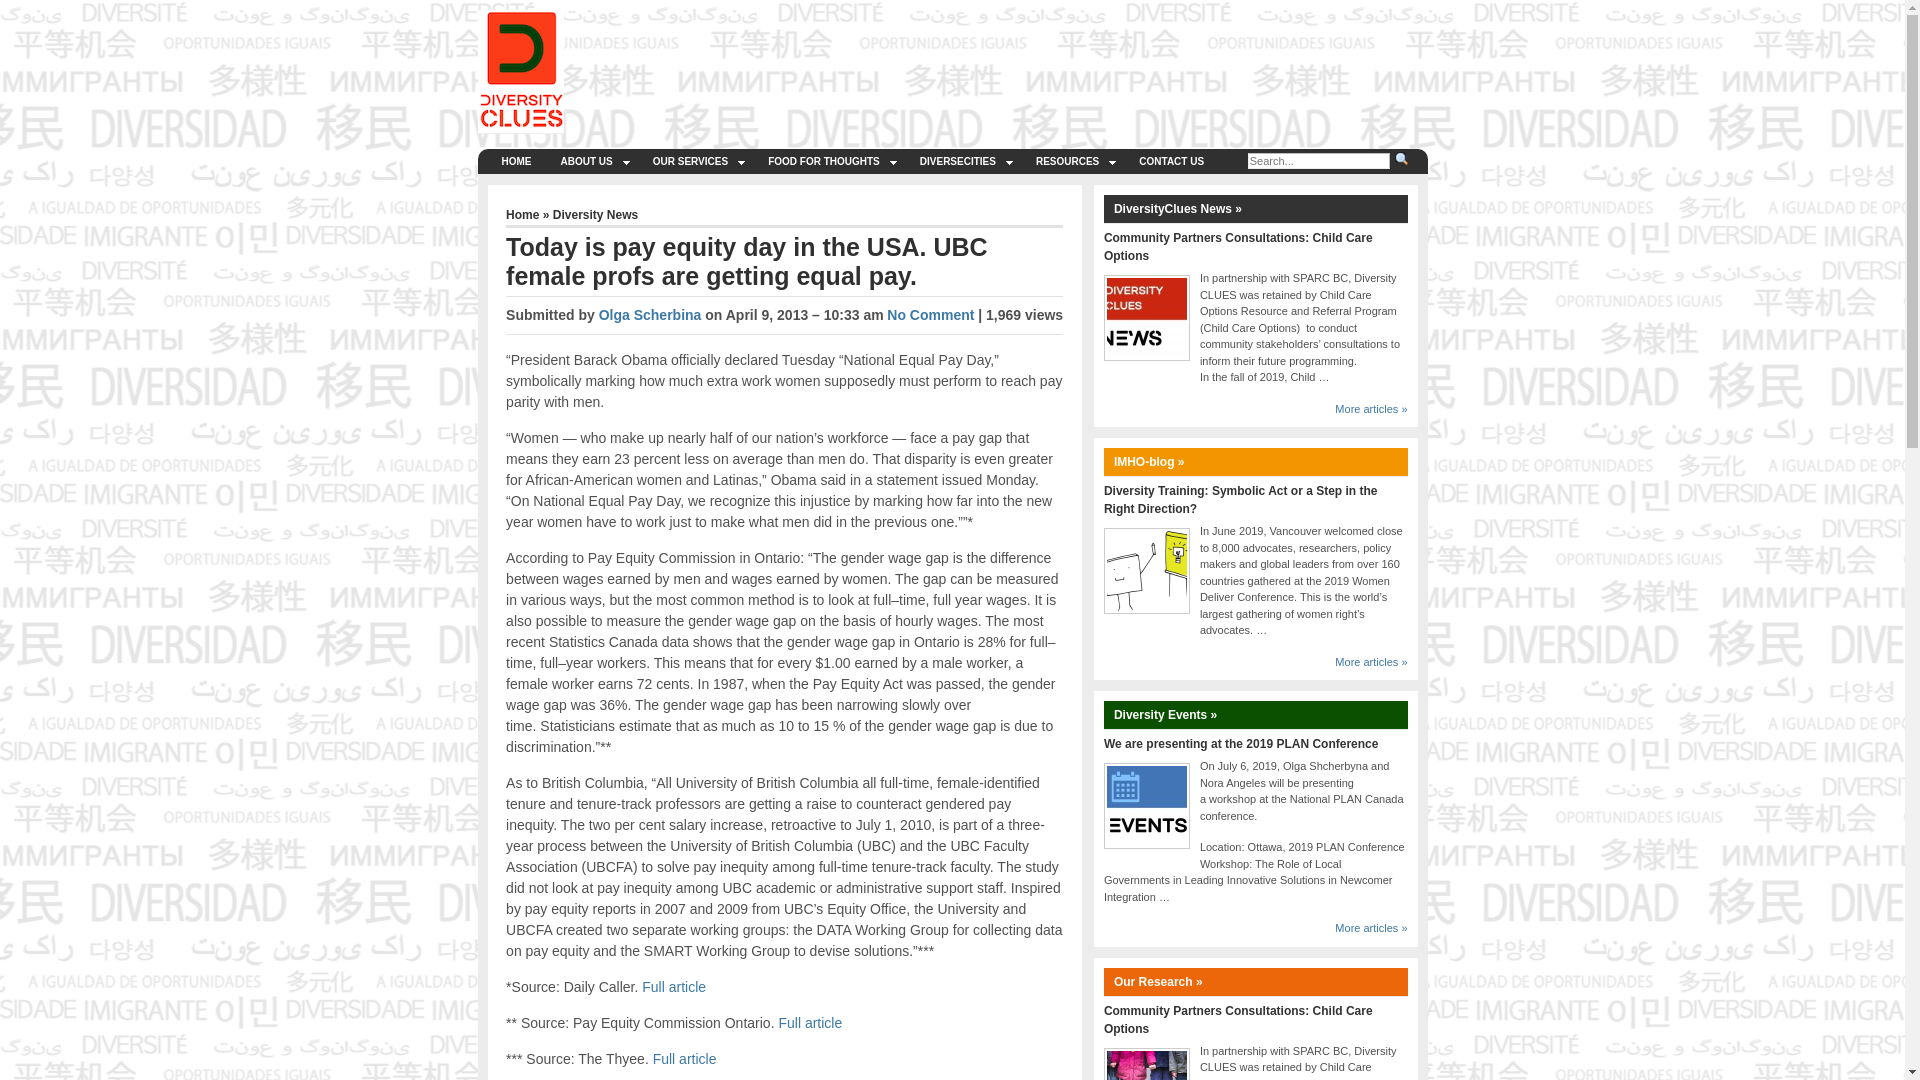 The image size is (1920, 1080). What do you see at coordinates (829, 161) in the screenshot?
I see `FOOD FOR THOUGHTS` at bounding box center [829, 161].